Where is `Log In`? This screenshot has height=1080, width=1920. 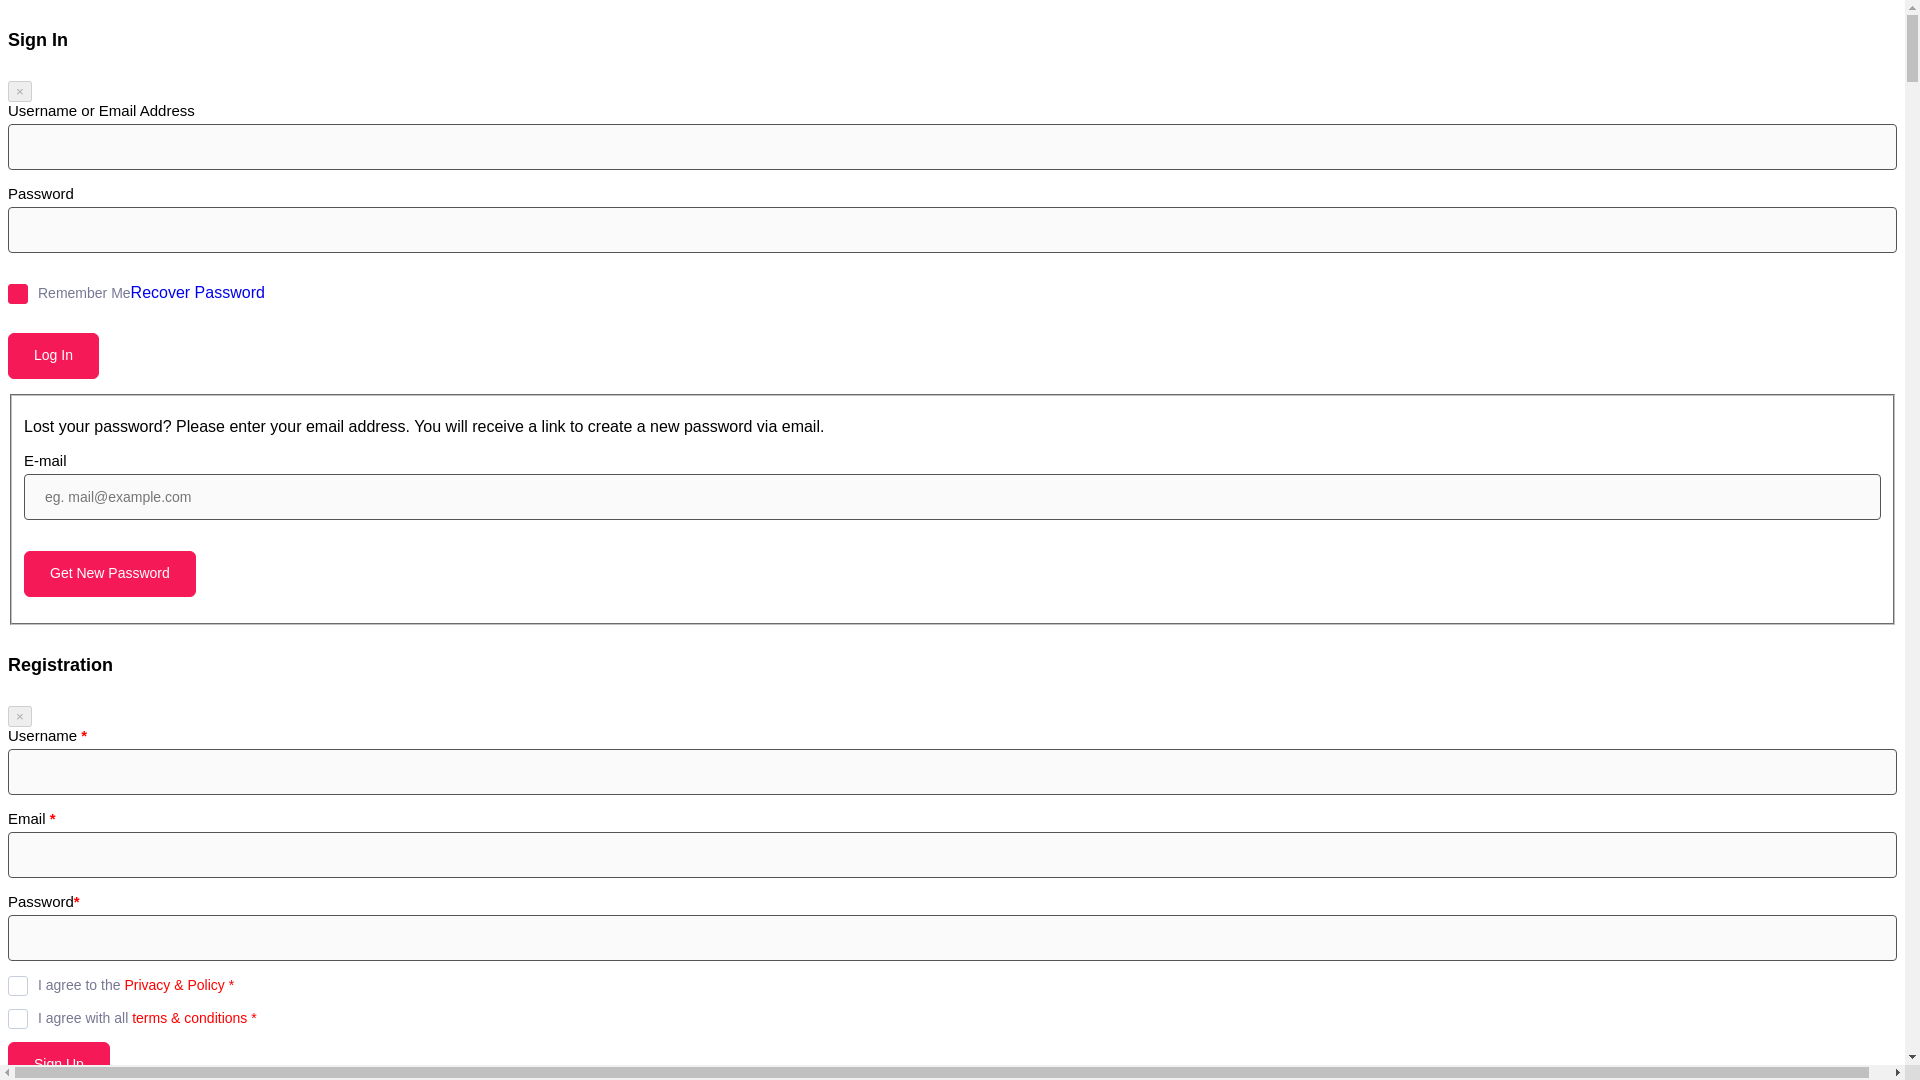
Log In is located at coordinates (53, 356).